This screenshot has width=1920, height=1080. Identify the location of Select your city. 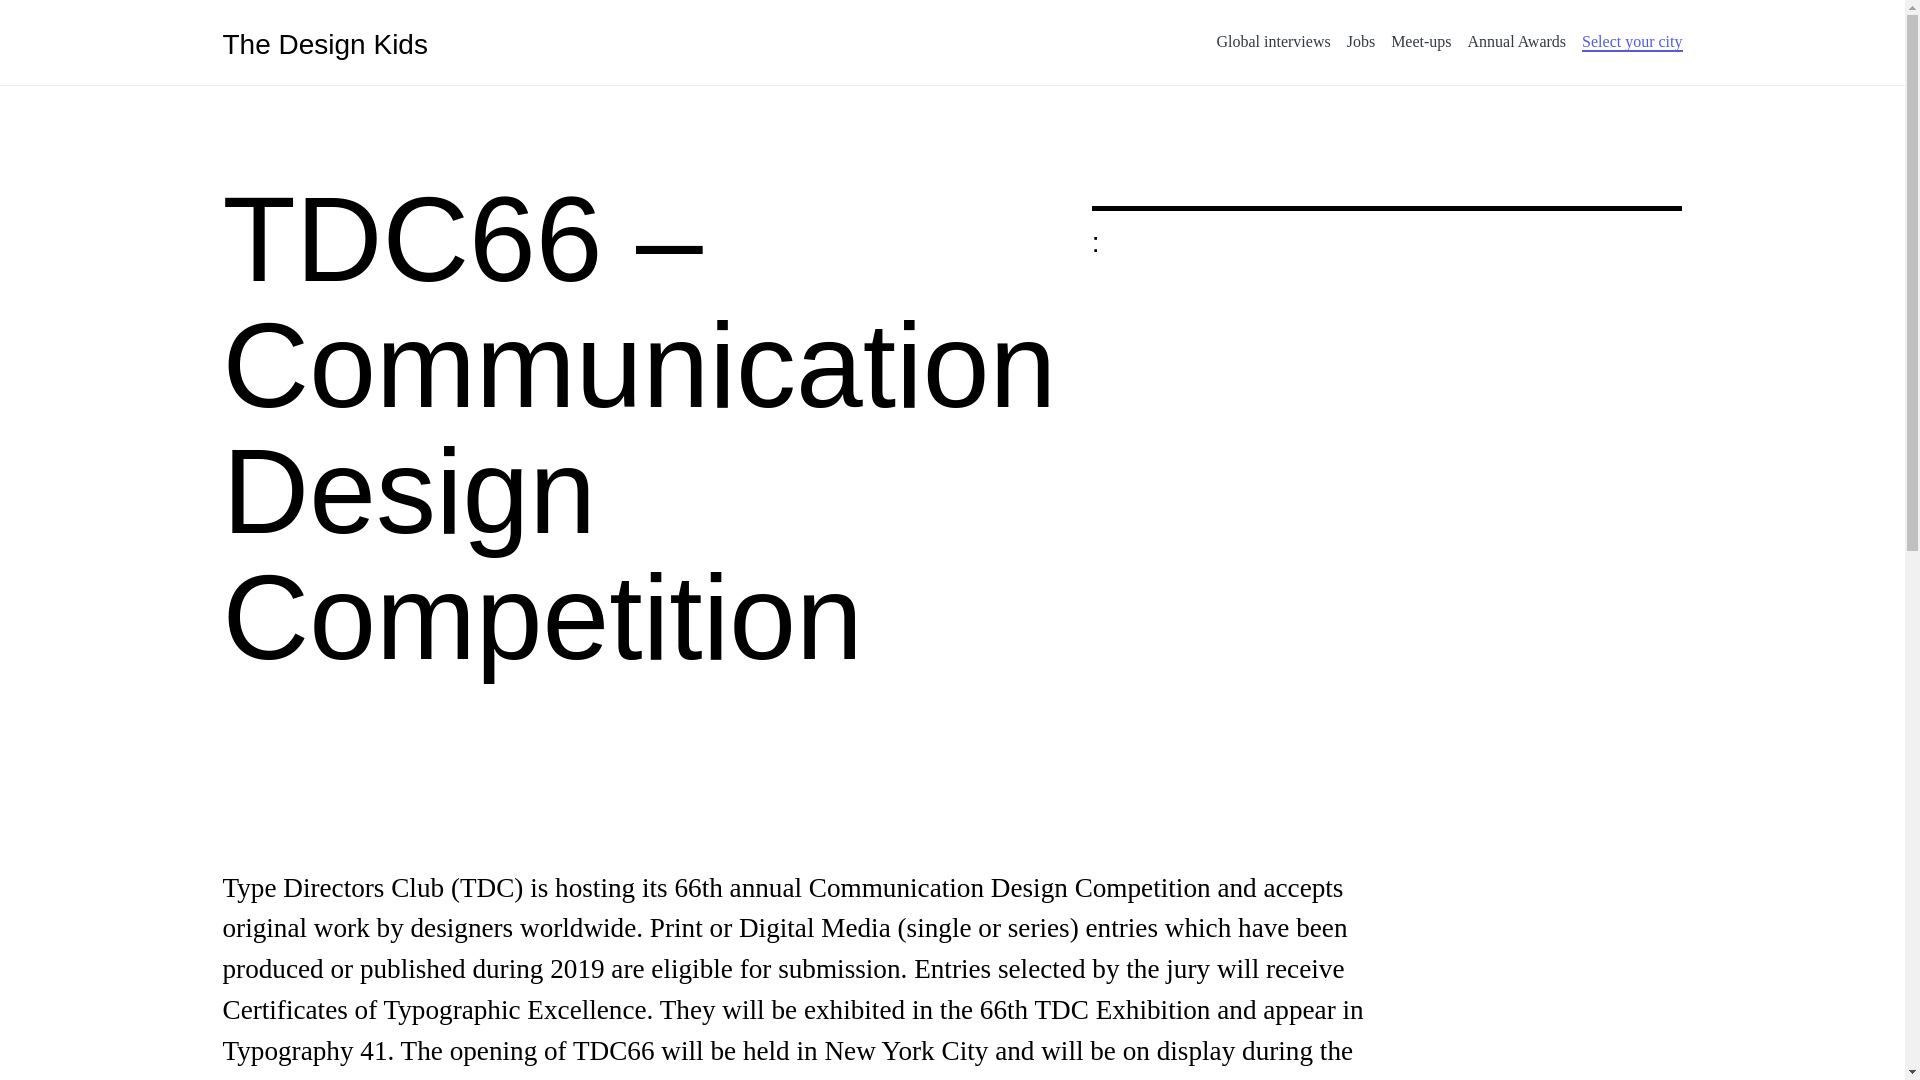
(1632, 42).